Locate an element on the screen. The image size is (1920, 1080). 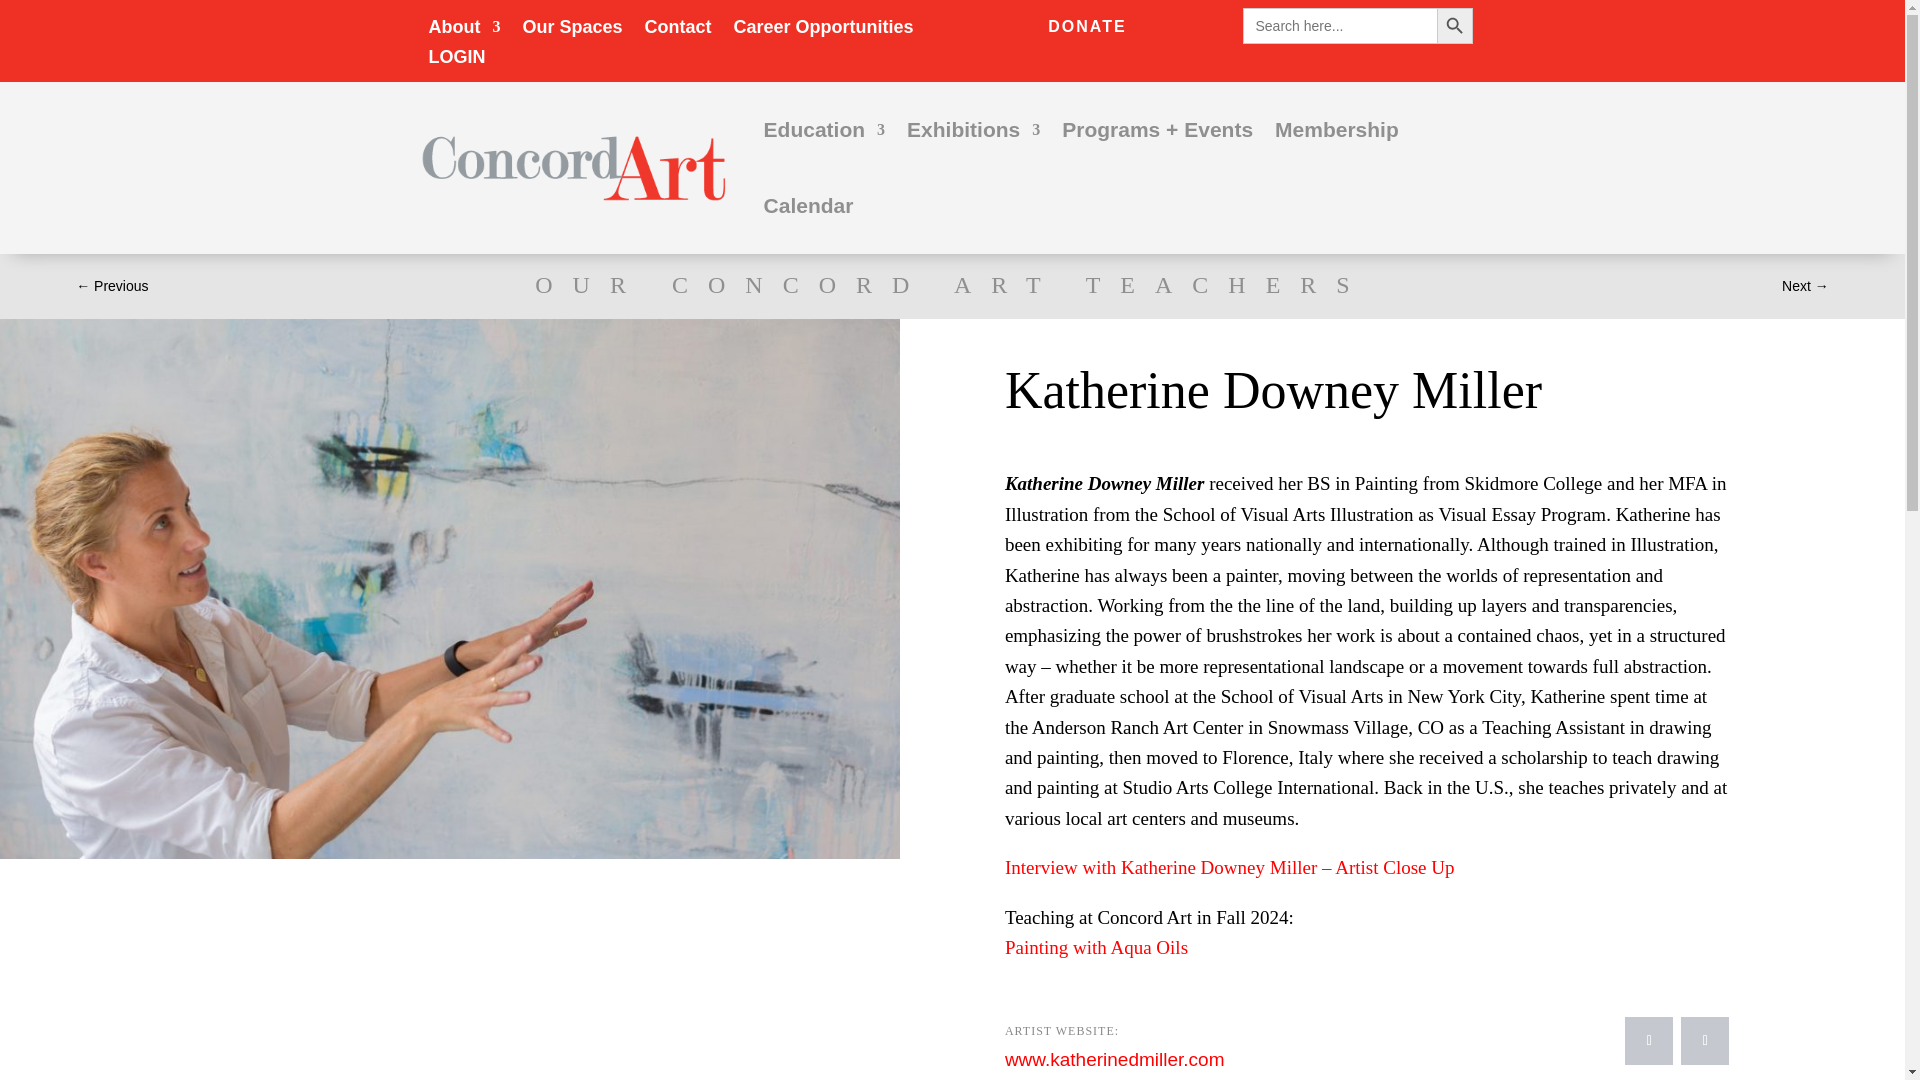
Contact is located at coordinates (678, 31).